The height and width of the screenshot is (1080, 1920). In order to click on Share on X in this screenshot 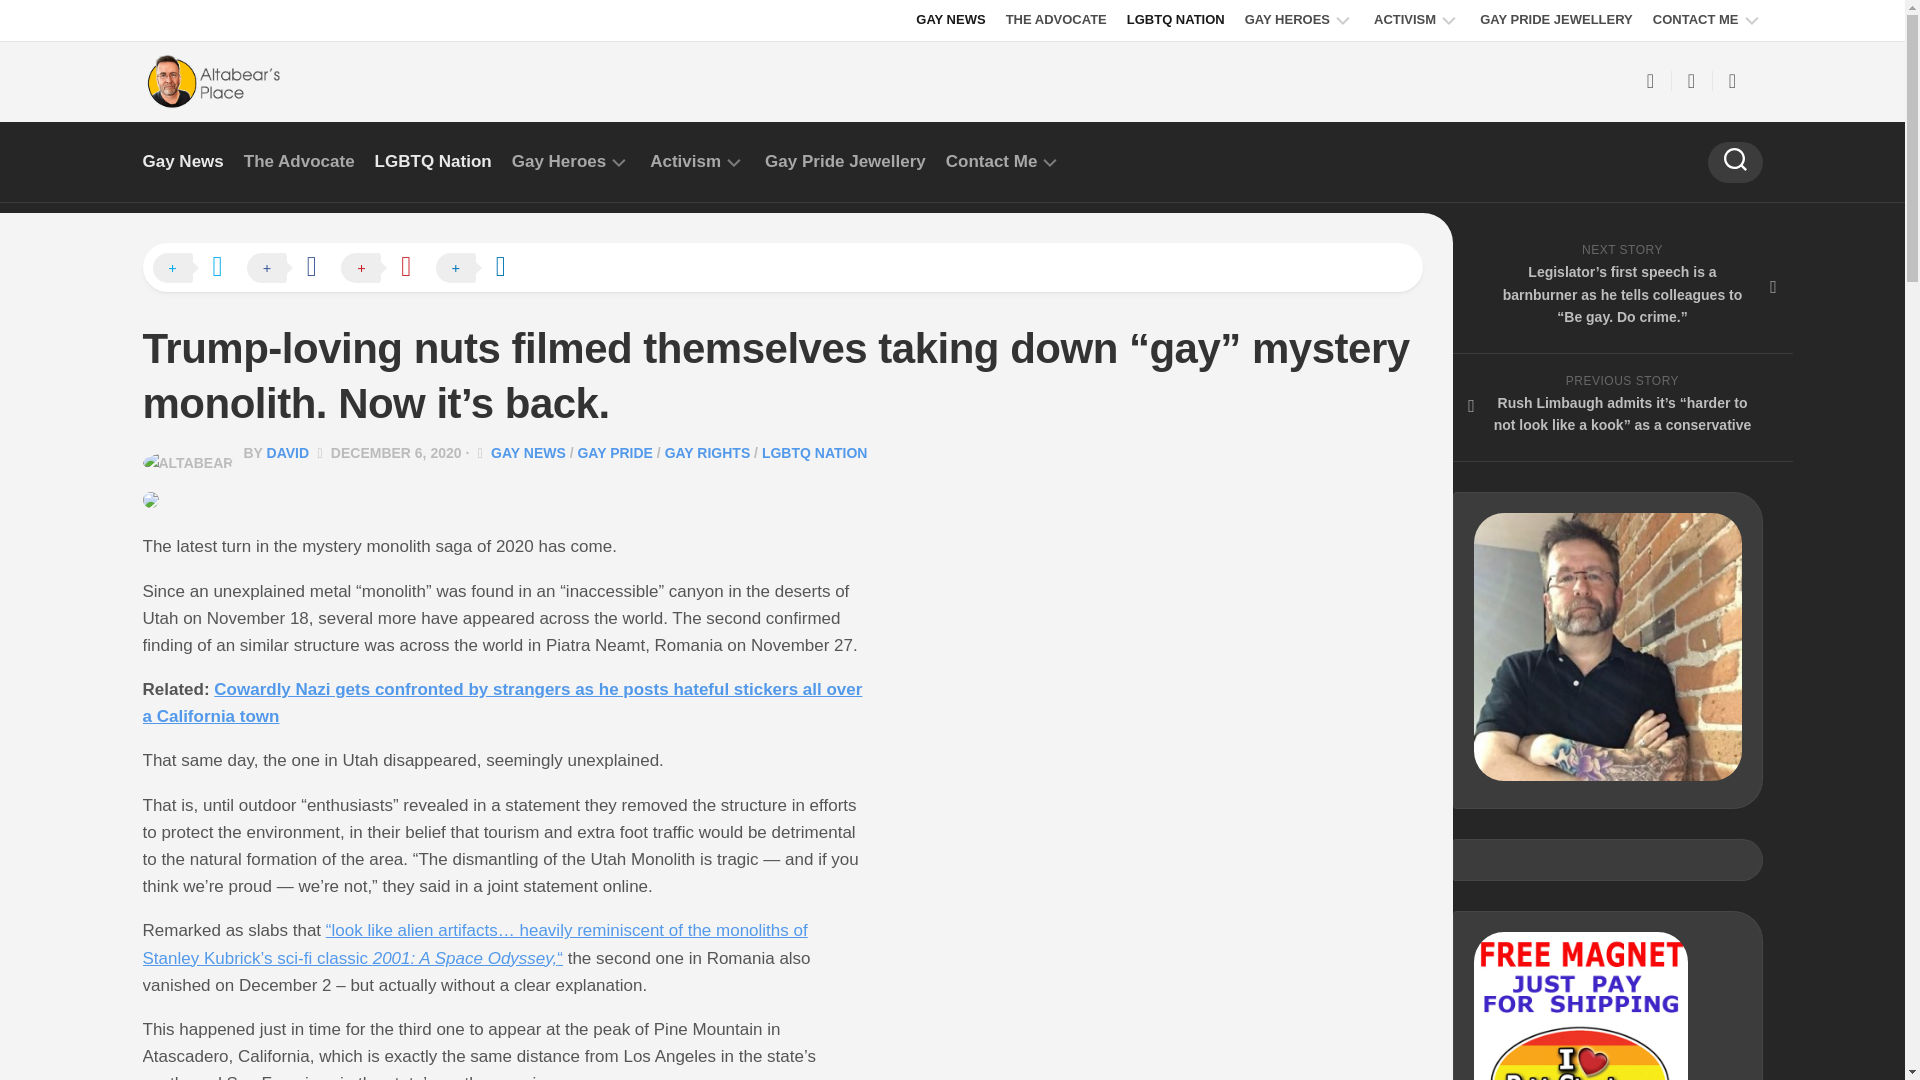, I will do `click(196, 268)`.